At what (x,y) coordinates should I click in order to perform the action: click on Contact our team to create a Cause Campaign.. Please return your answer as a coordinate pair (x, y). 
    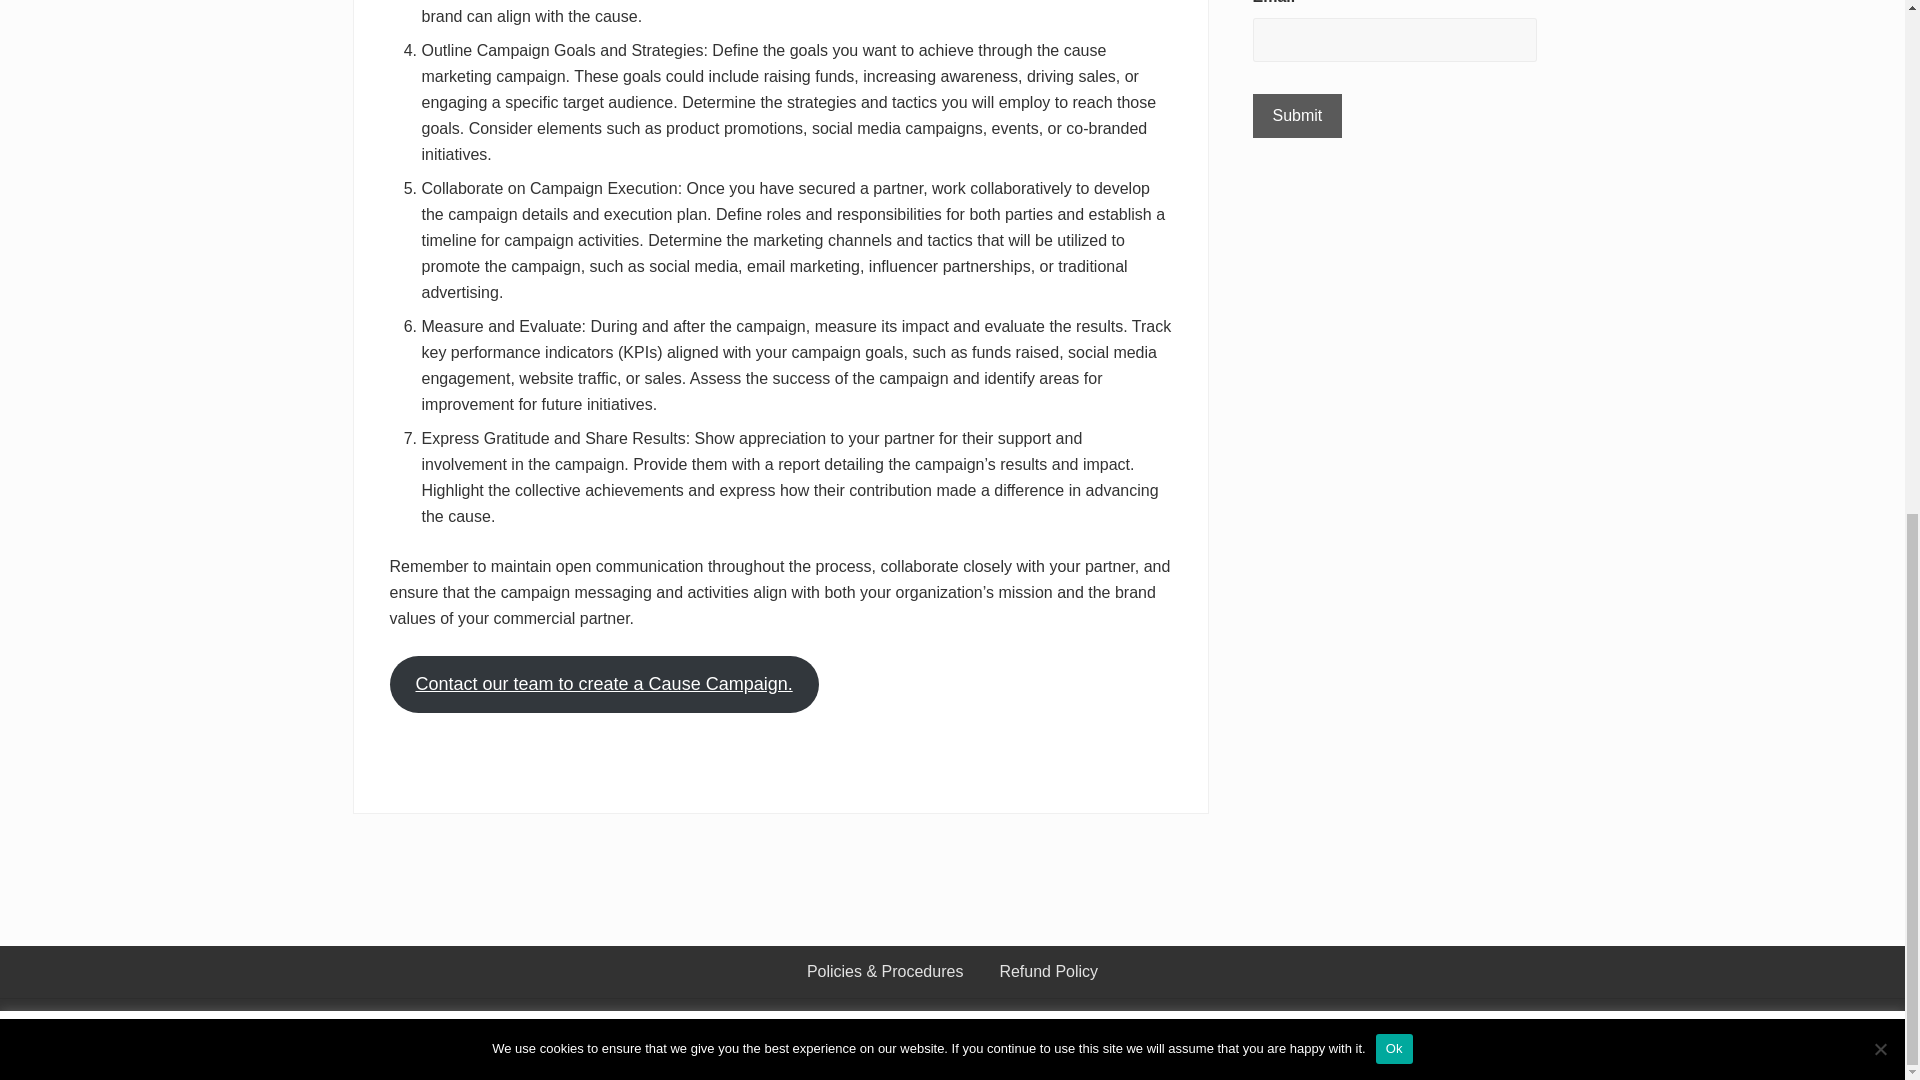
    Looking at the image, I should click on (604, 684).